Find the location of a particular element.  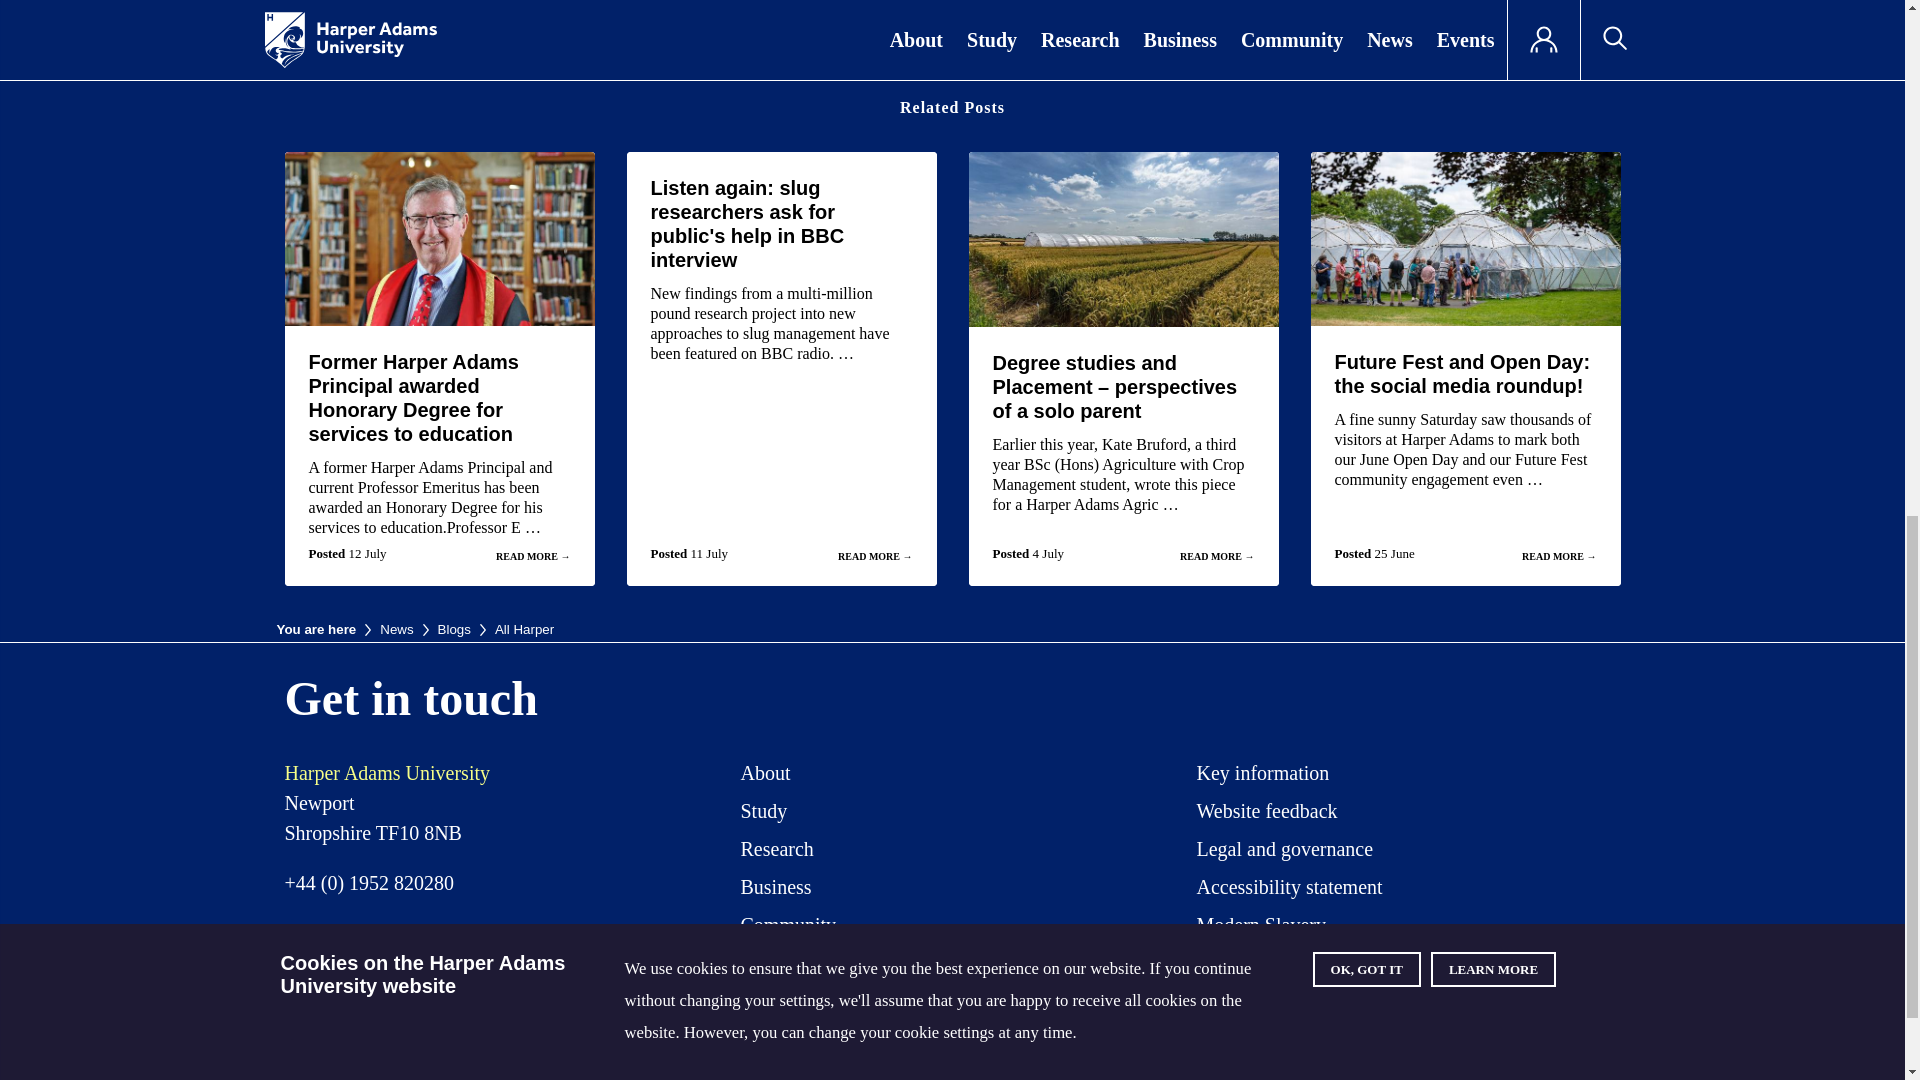

Modern Slavery Act PDF - opens in a new window is located at coordinates (1260, 929).